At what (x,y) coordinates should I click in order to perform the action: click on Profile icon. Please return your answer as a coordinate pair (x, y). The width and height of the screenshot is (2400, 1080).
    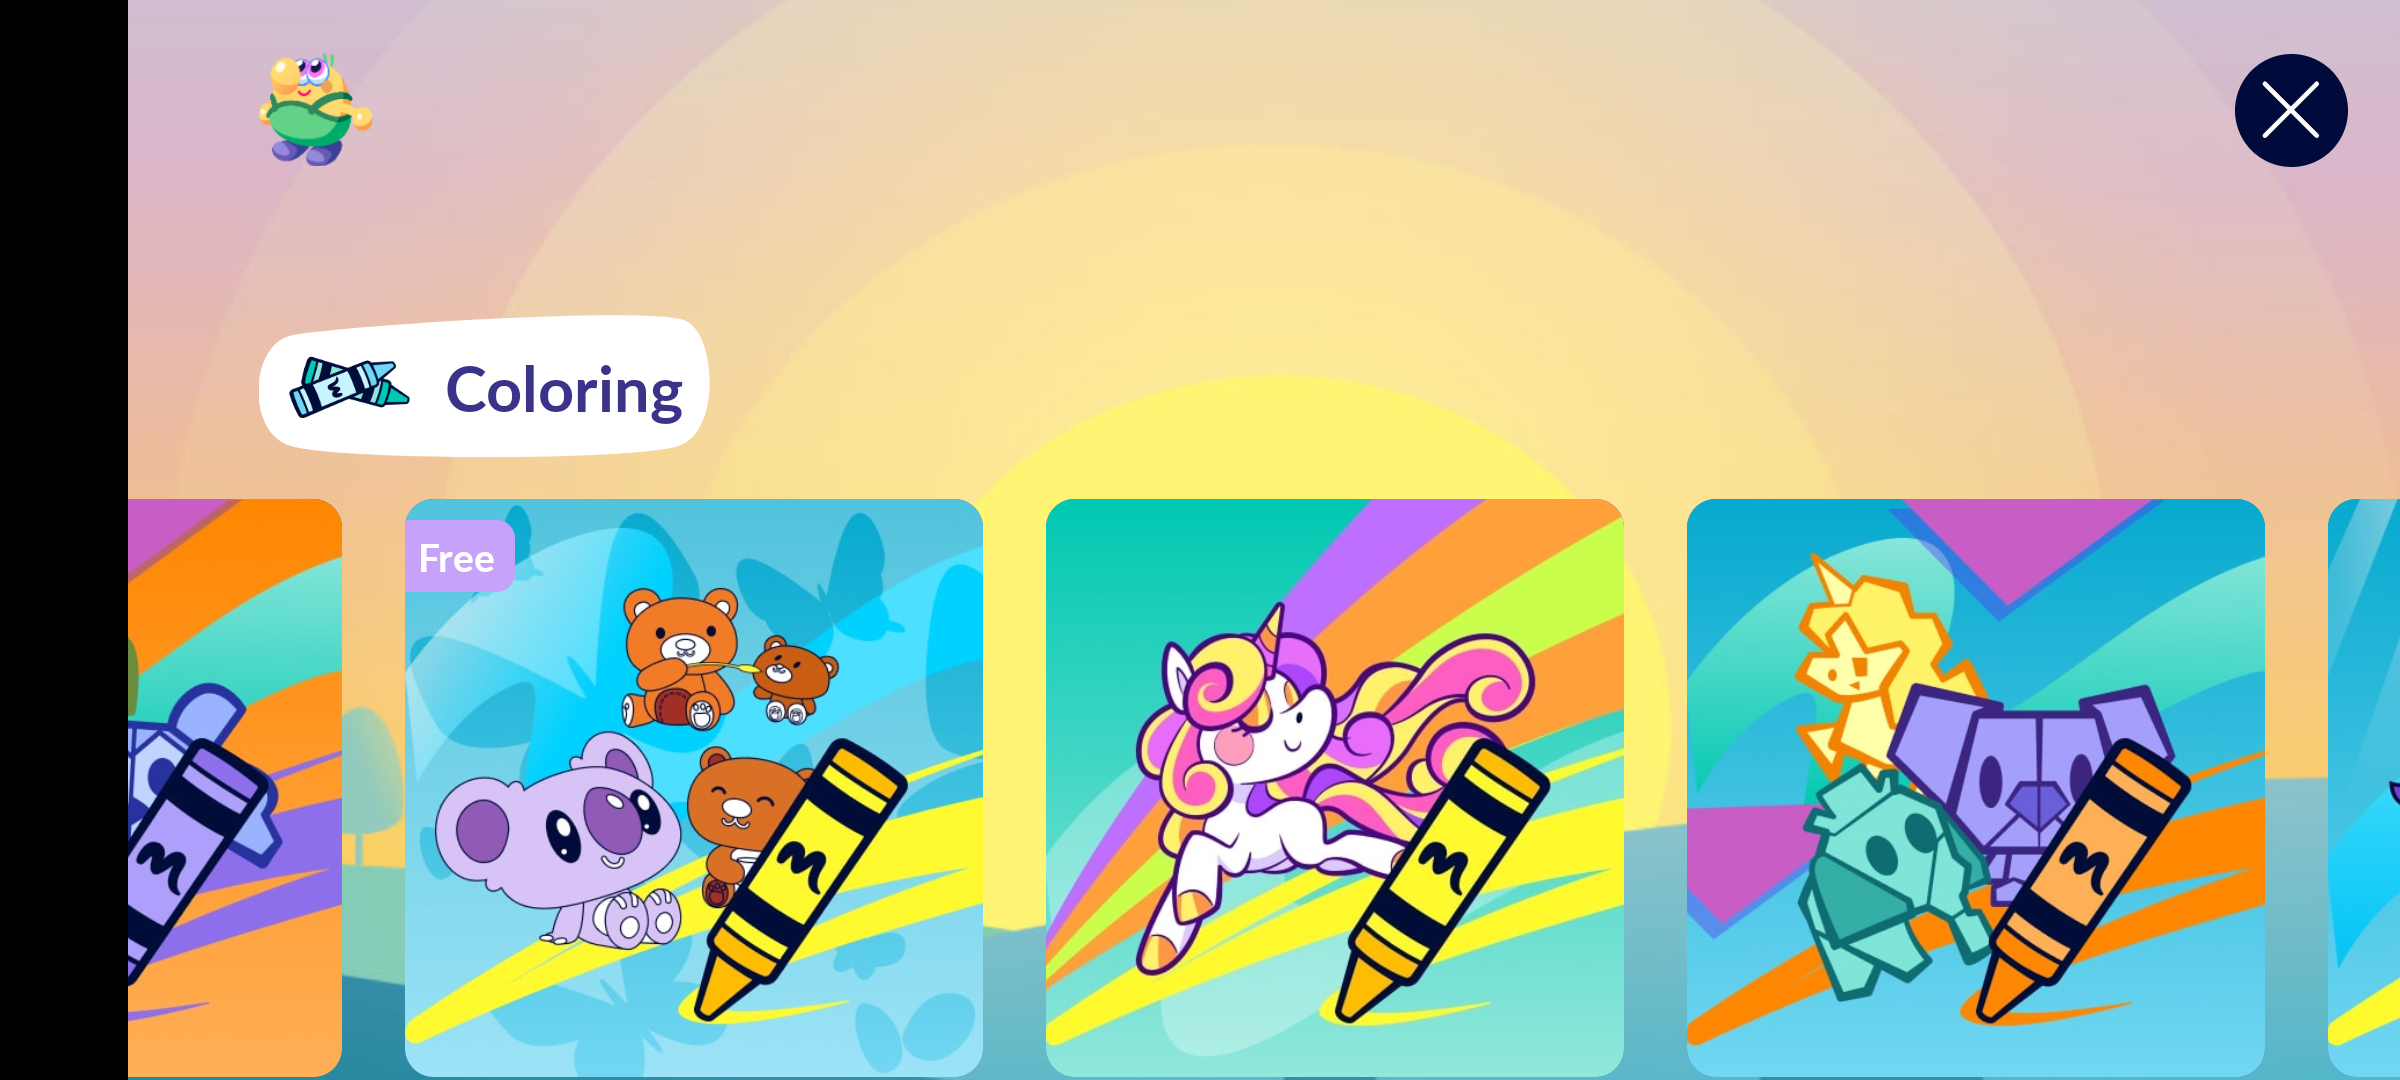
    Looking at the image, I should click on (316, 110).